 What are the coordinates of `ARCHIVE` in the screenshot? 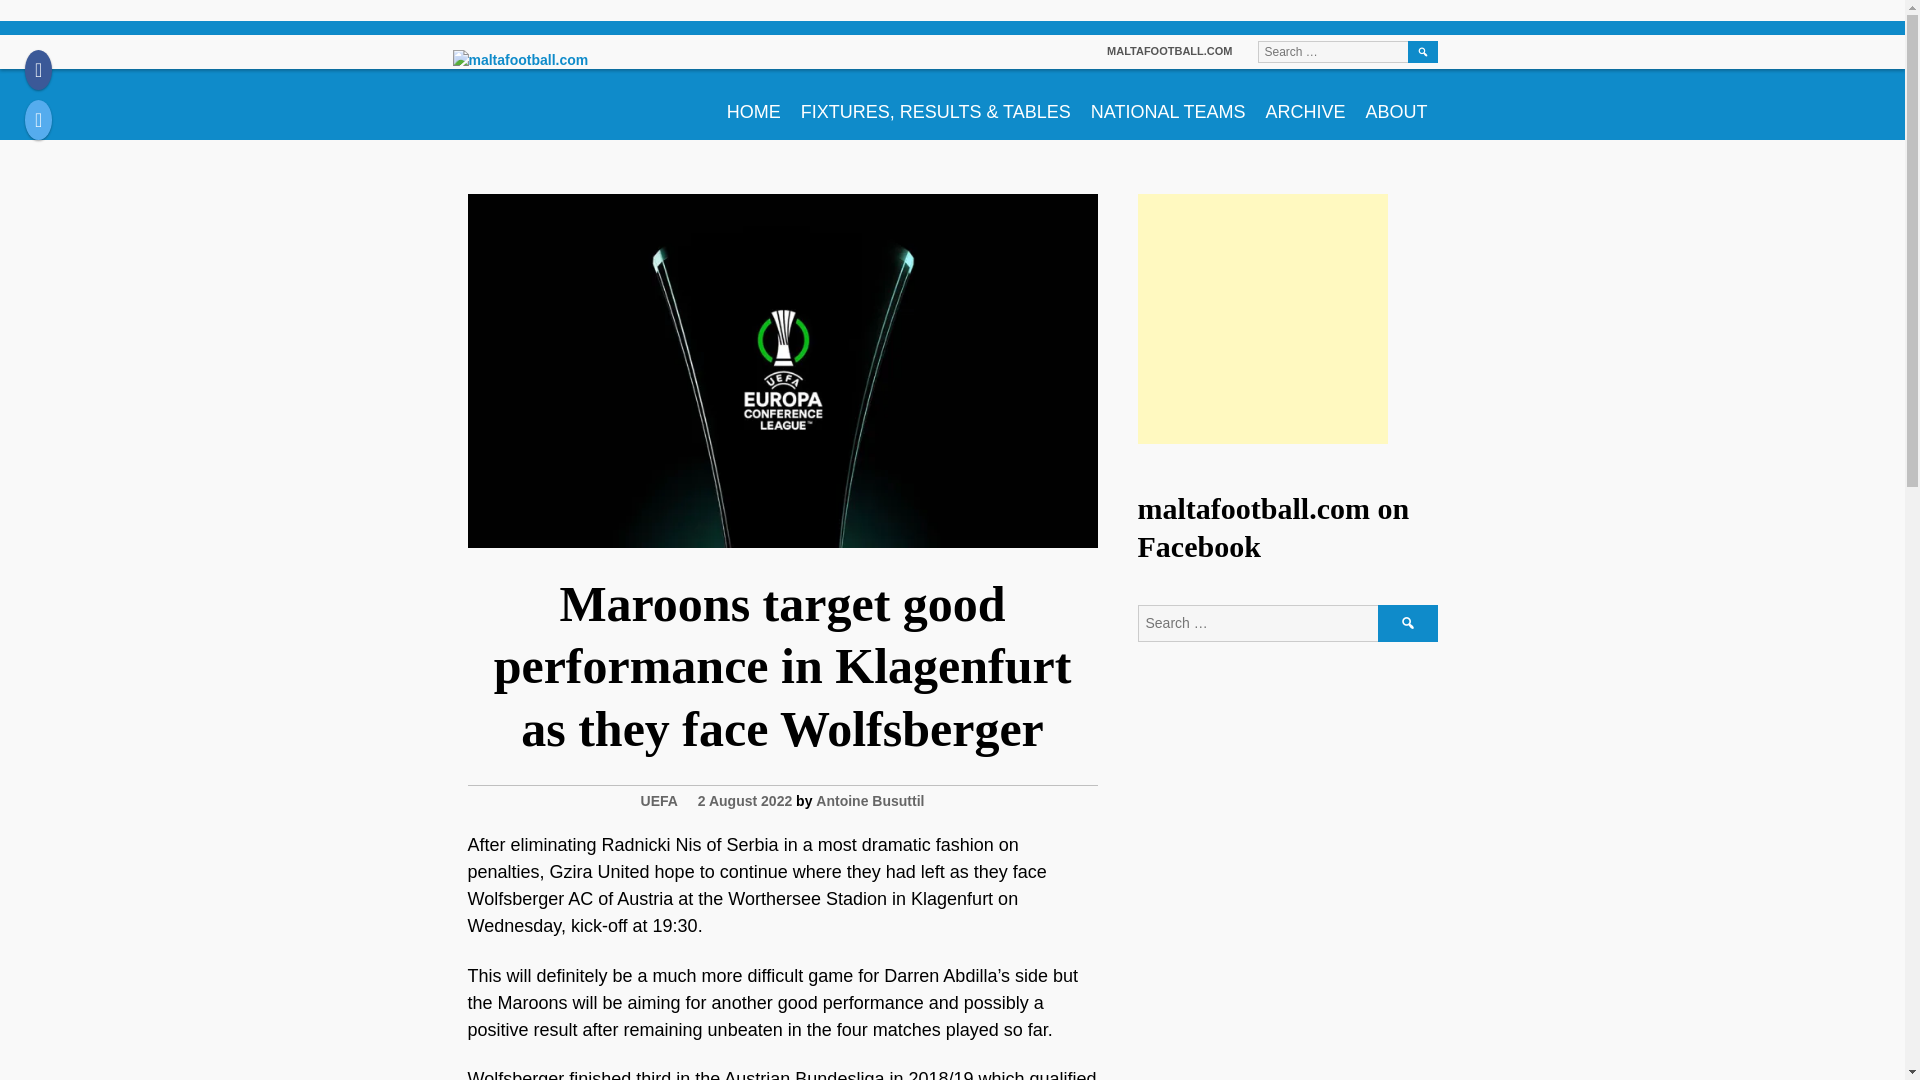 It's located at (1305, 104).